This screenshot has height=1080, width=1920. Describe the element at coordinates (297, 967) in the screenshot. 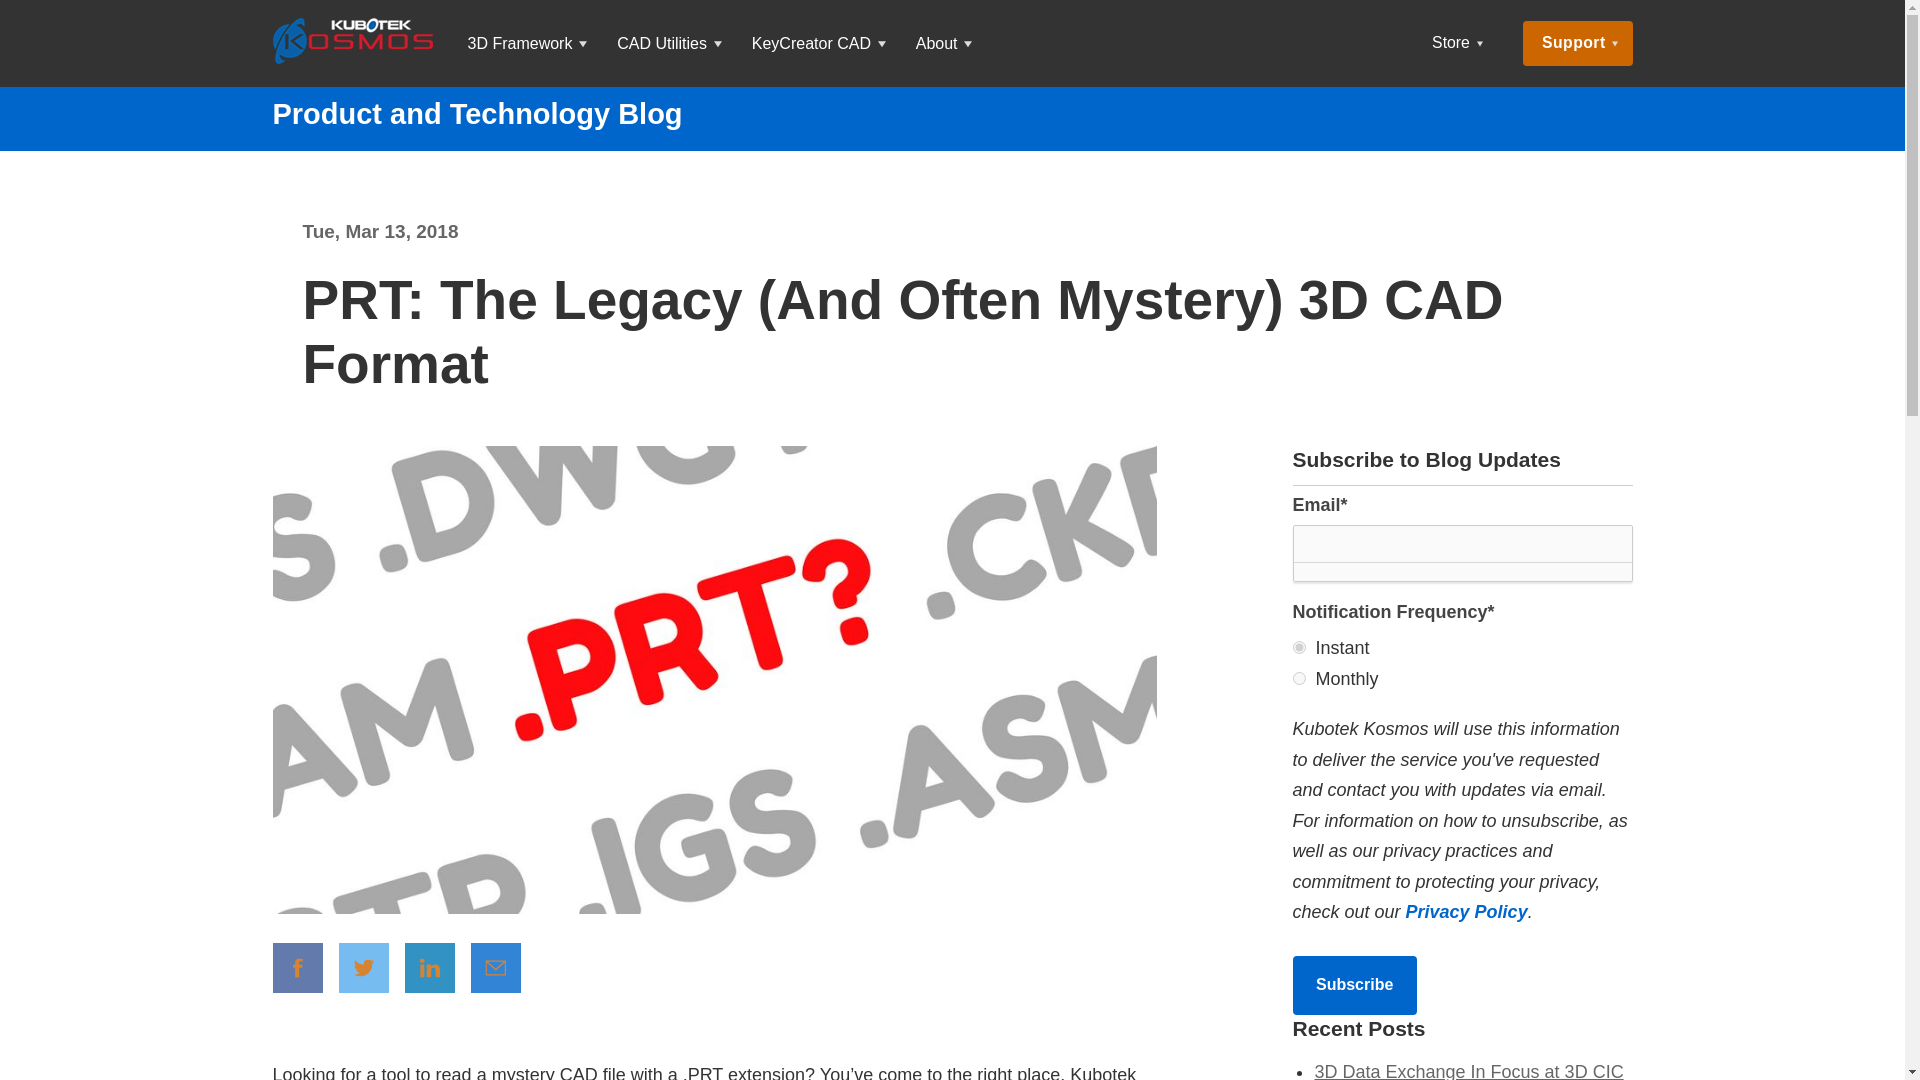

I see `Share on Facebook` at that location.